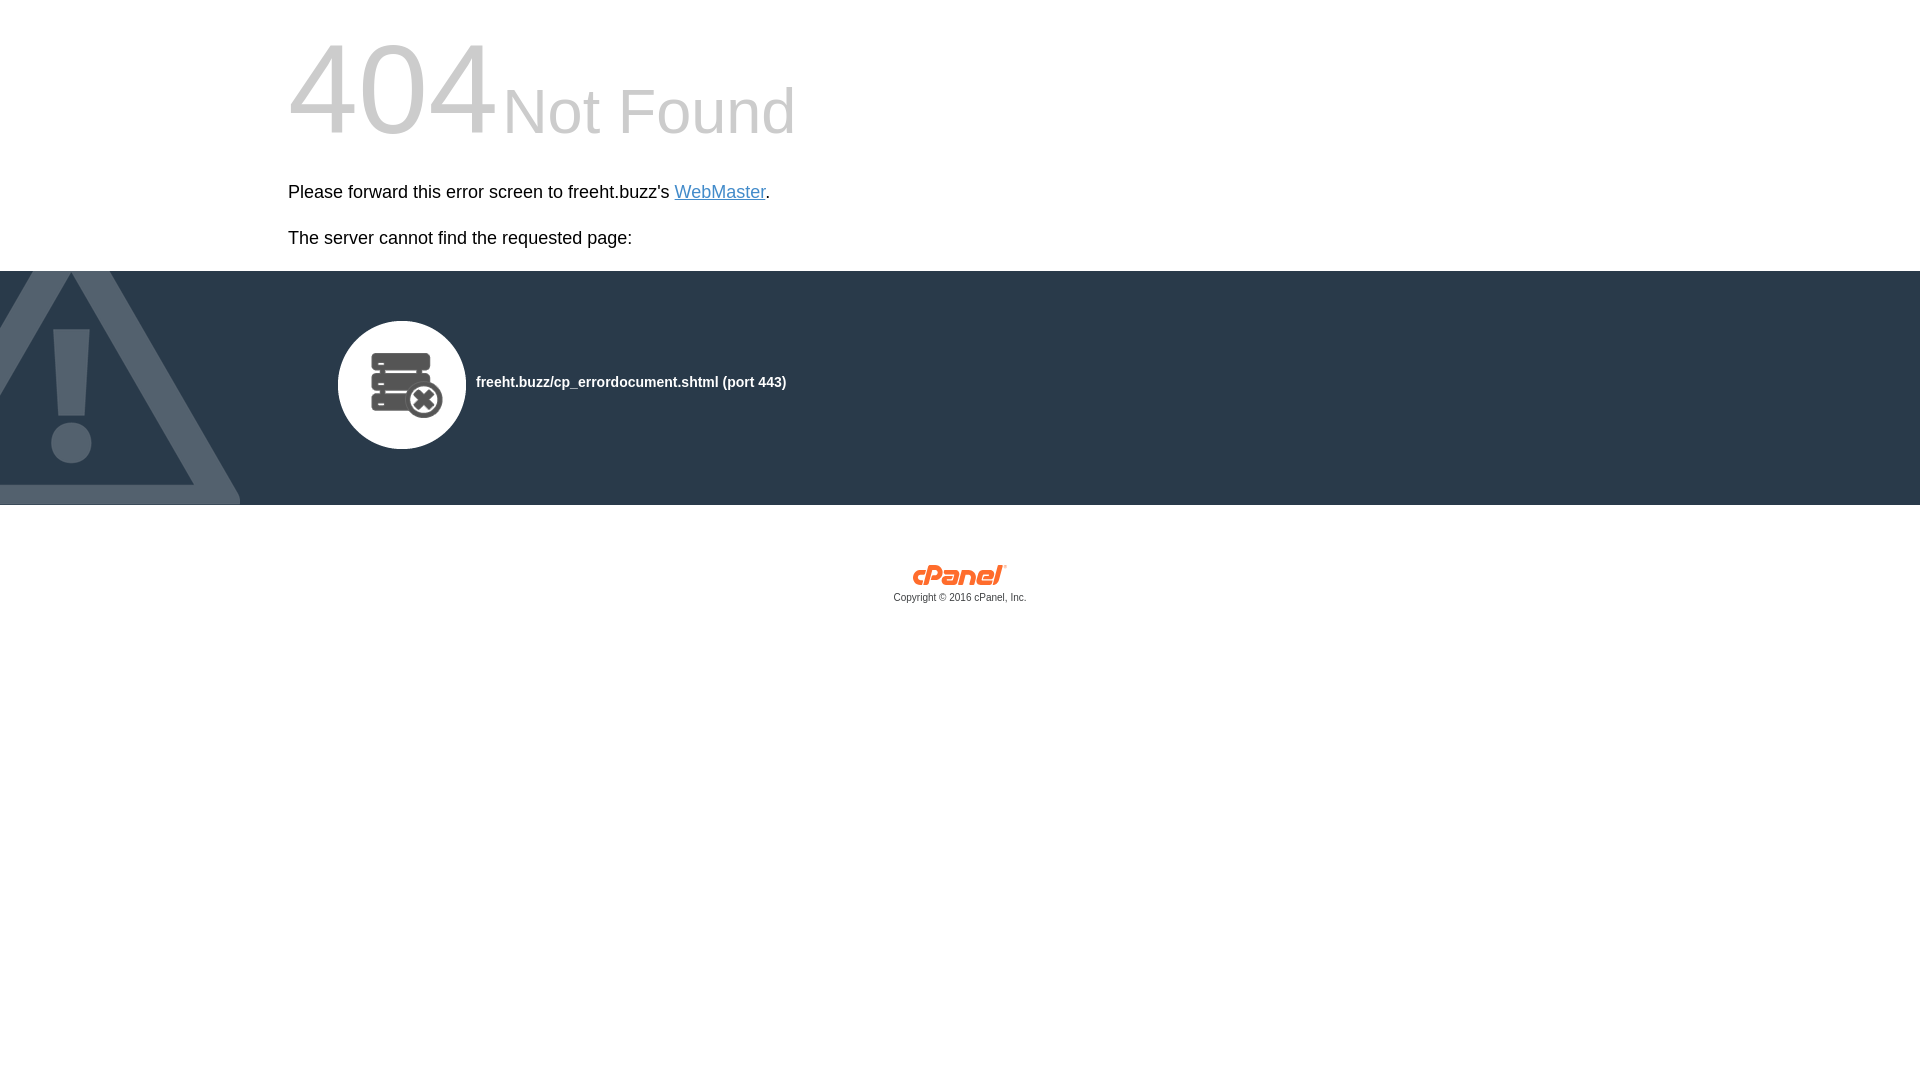 This screenshot has height=1080, width=1920. What do you see at coordinates (960, 588) in the screenshot?
I see `cPanel, Inc.` at bounding box center [960, 588].